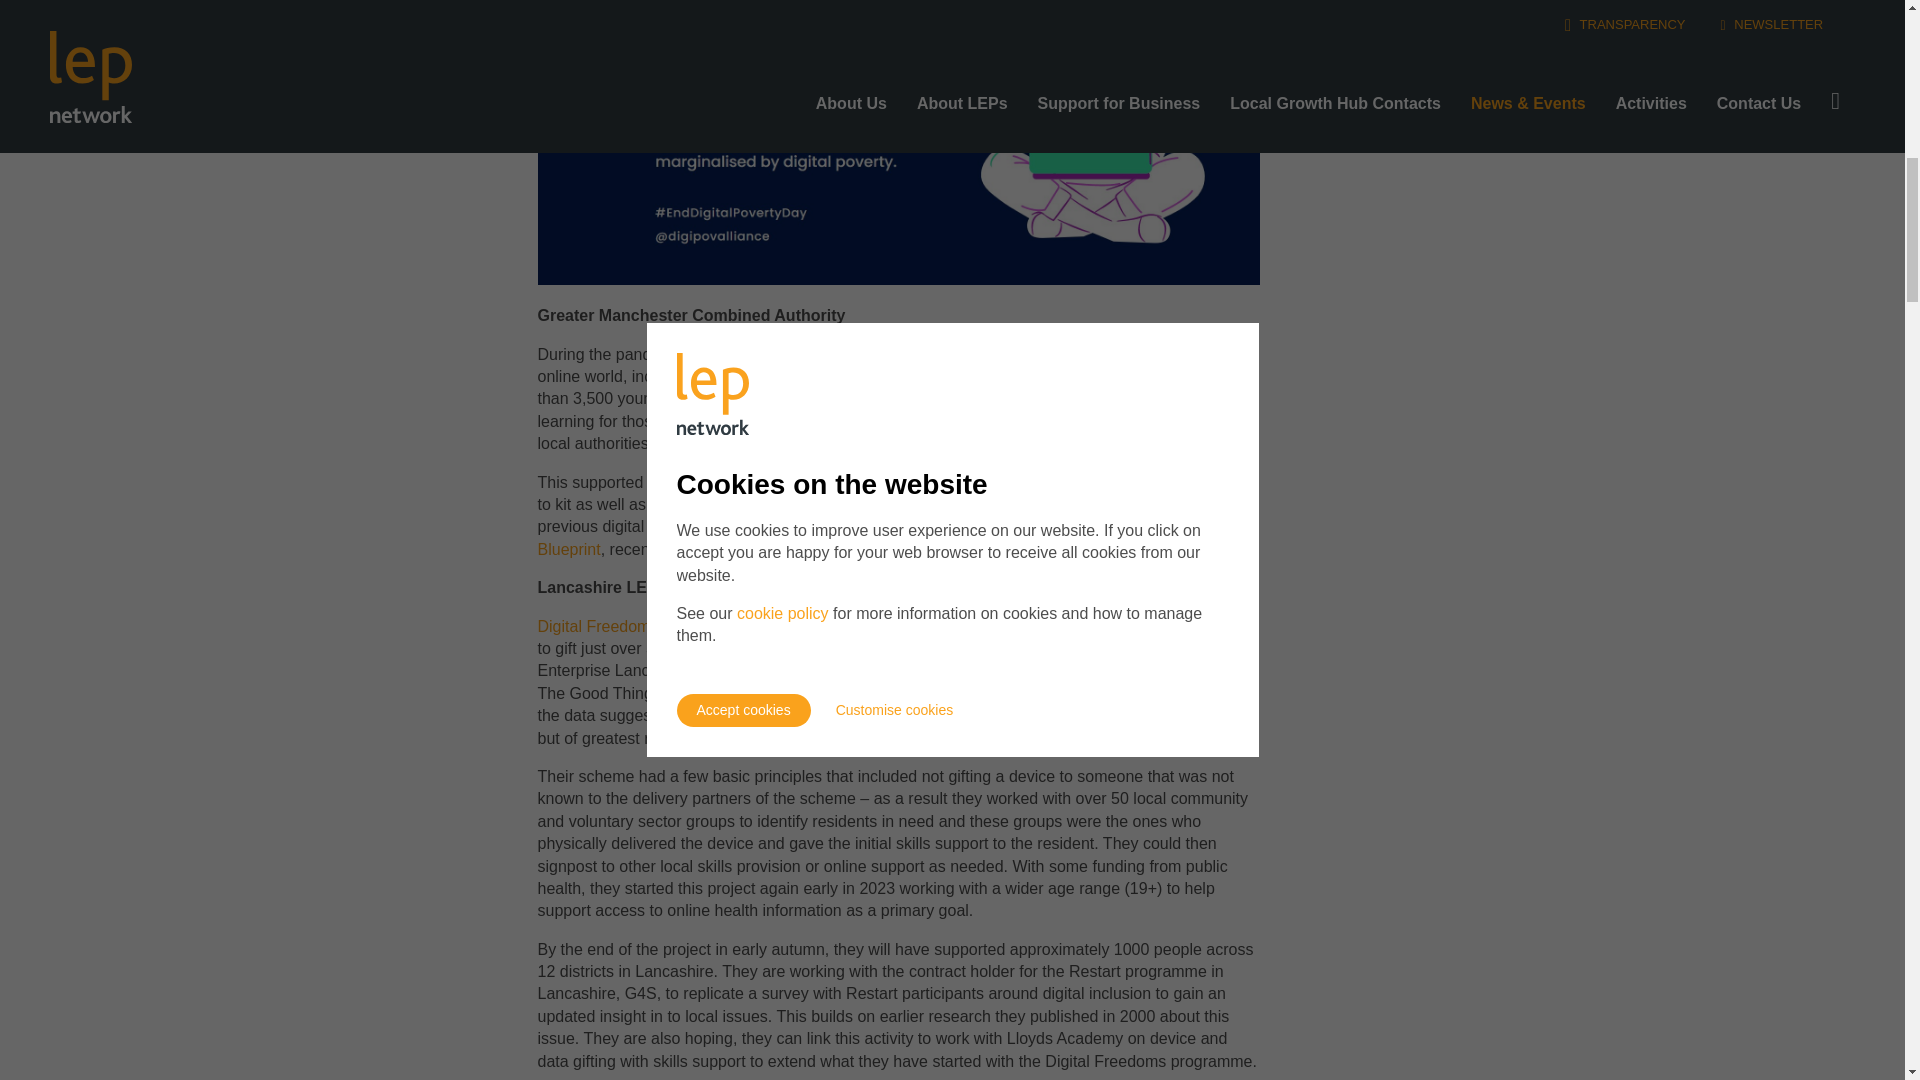 The image size is (1920, 1080). I want to click on Greater Manchester Tech Fund, so click(972, 376).